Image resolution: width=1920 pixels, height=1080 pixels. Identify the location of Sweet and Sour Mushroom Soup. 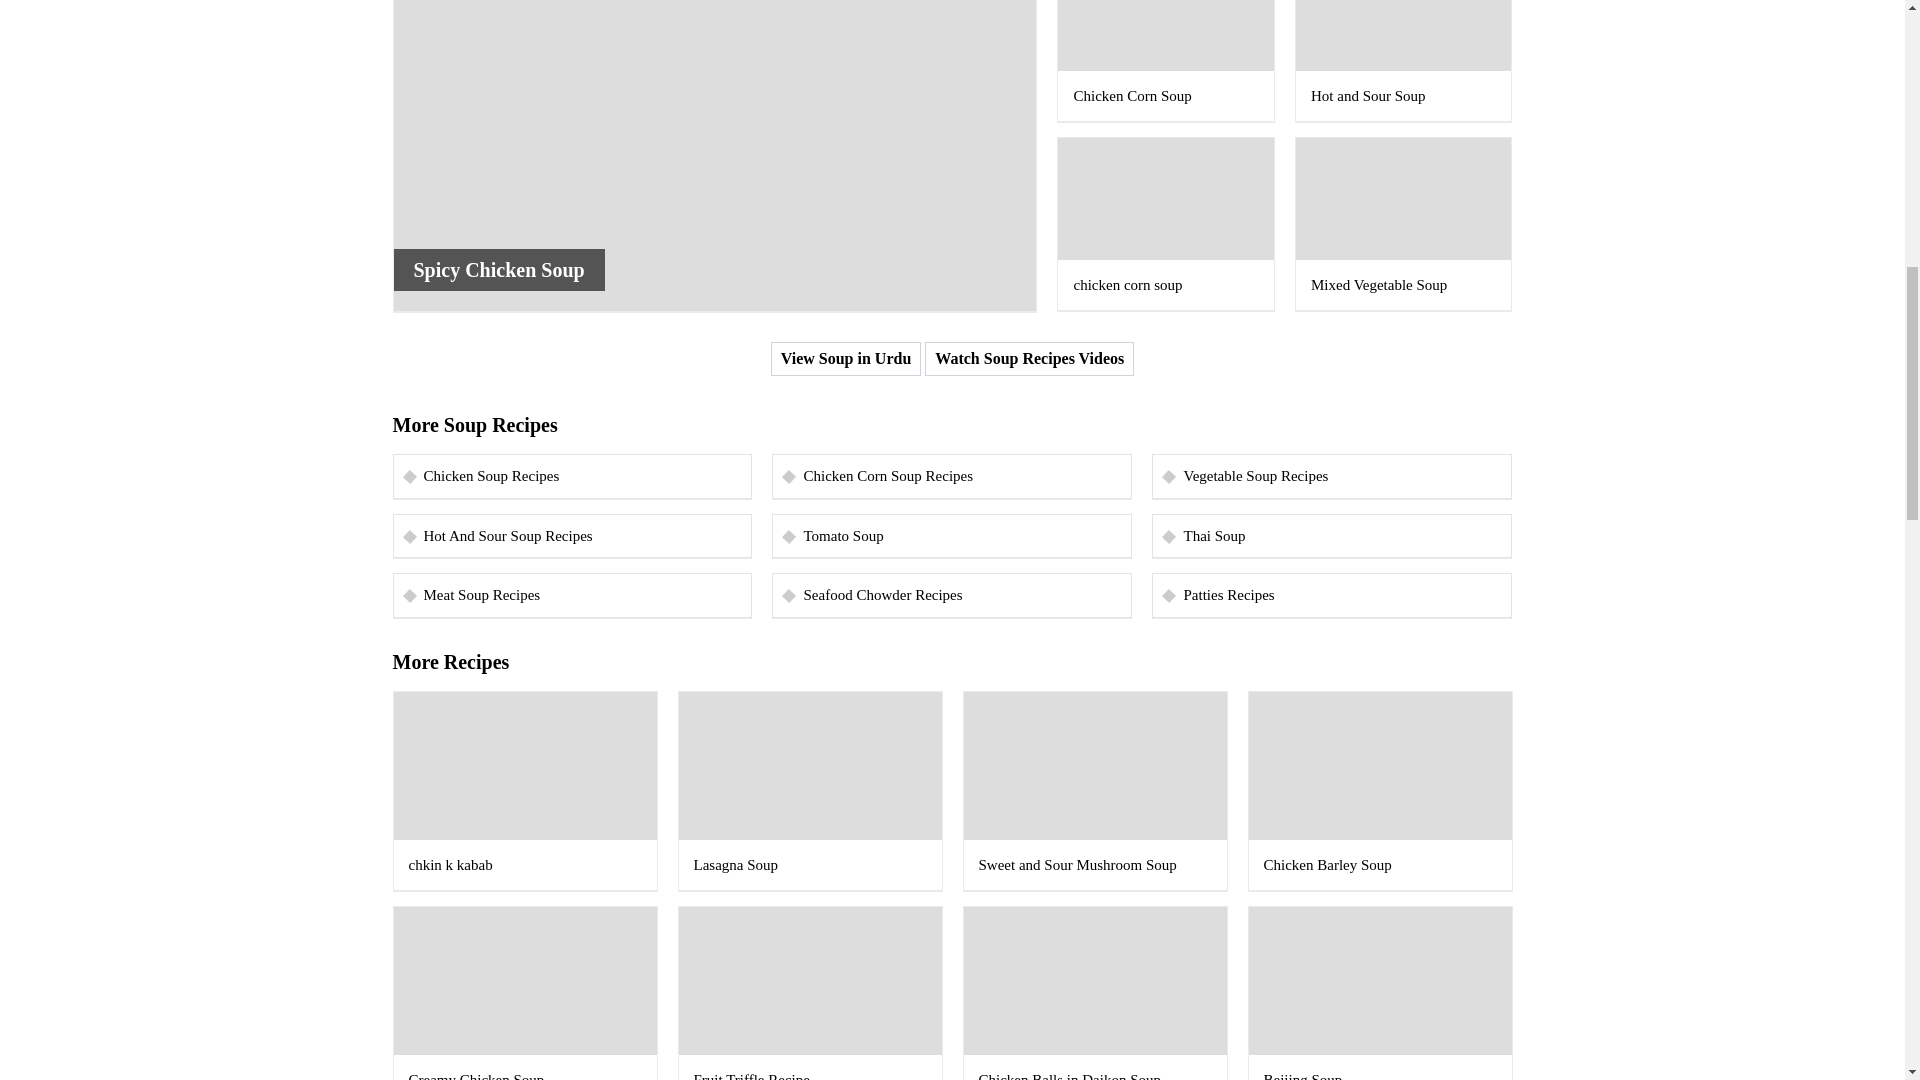
(1094, 790).